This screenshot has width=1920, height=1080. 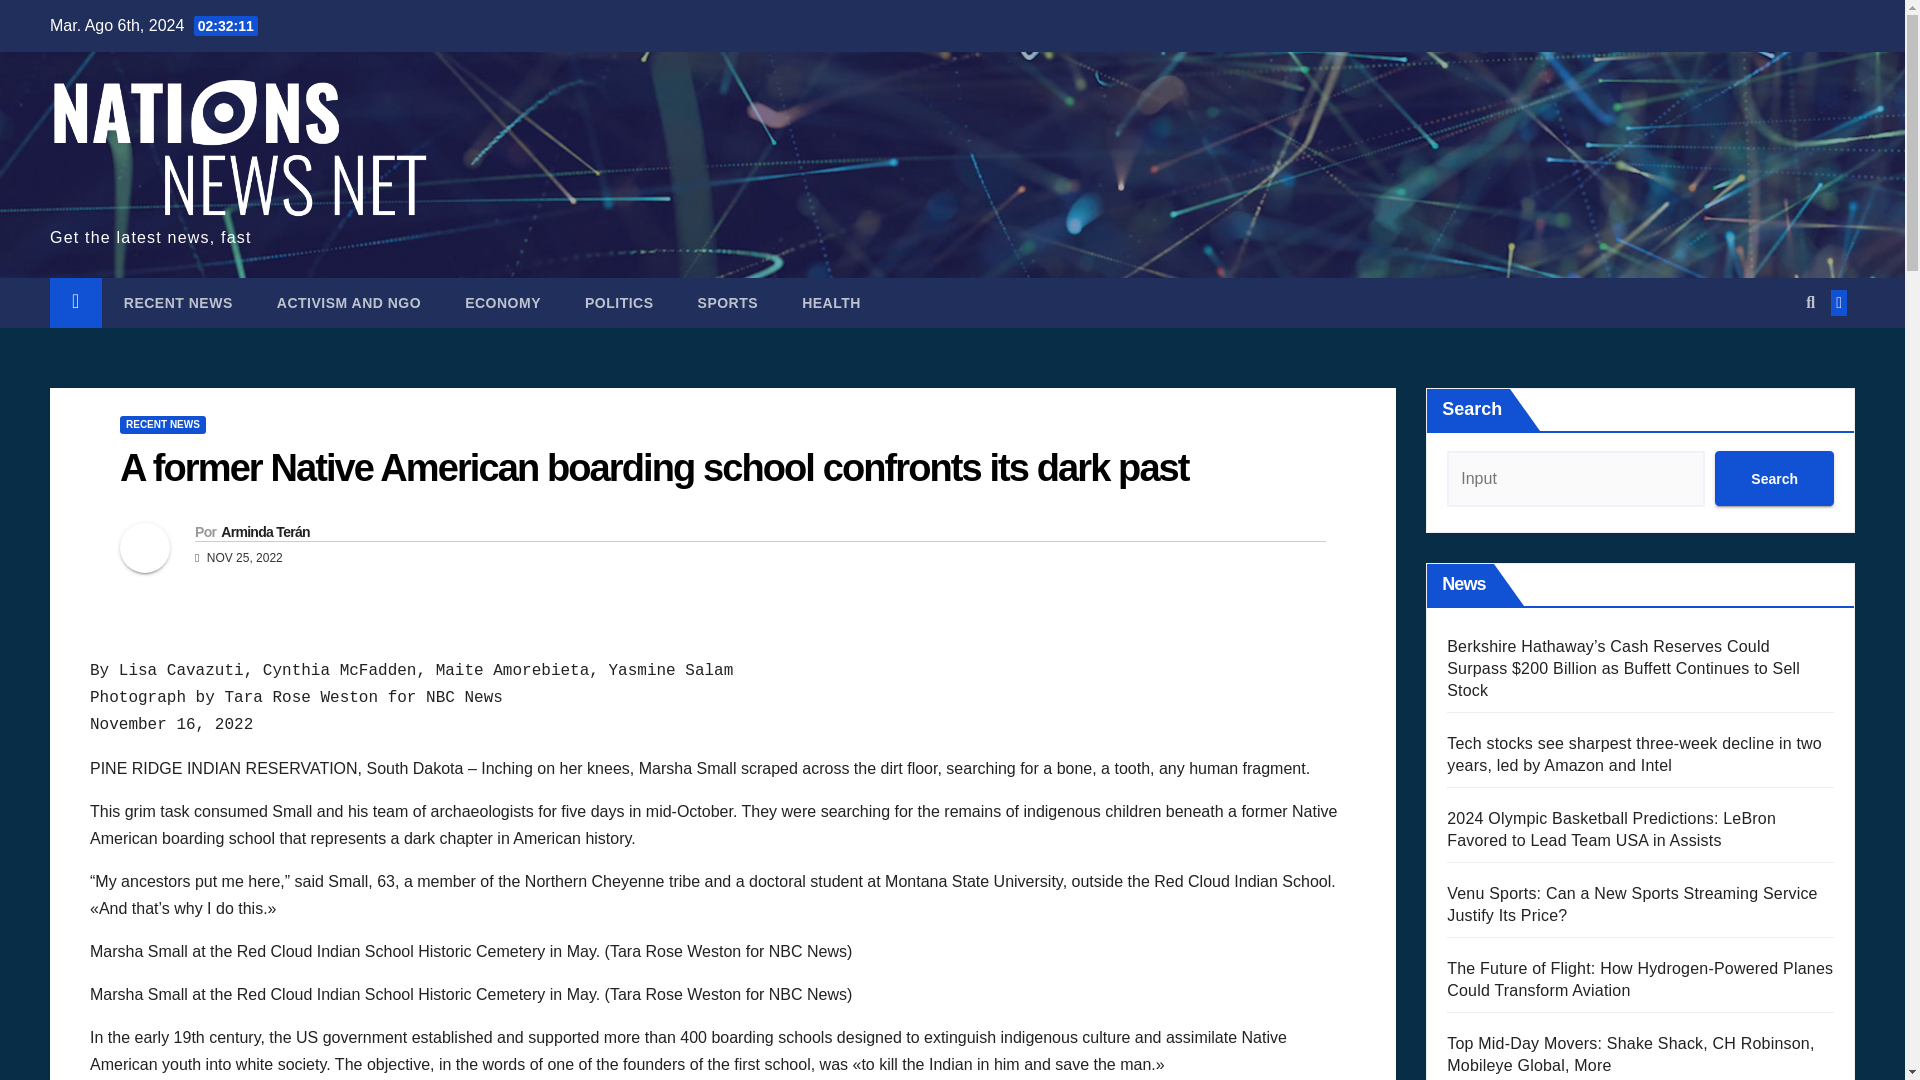 What do you see at coordinates (502, 302) in the screenshot?
I see `ECONOMY` at bounding box center [502, 302].